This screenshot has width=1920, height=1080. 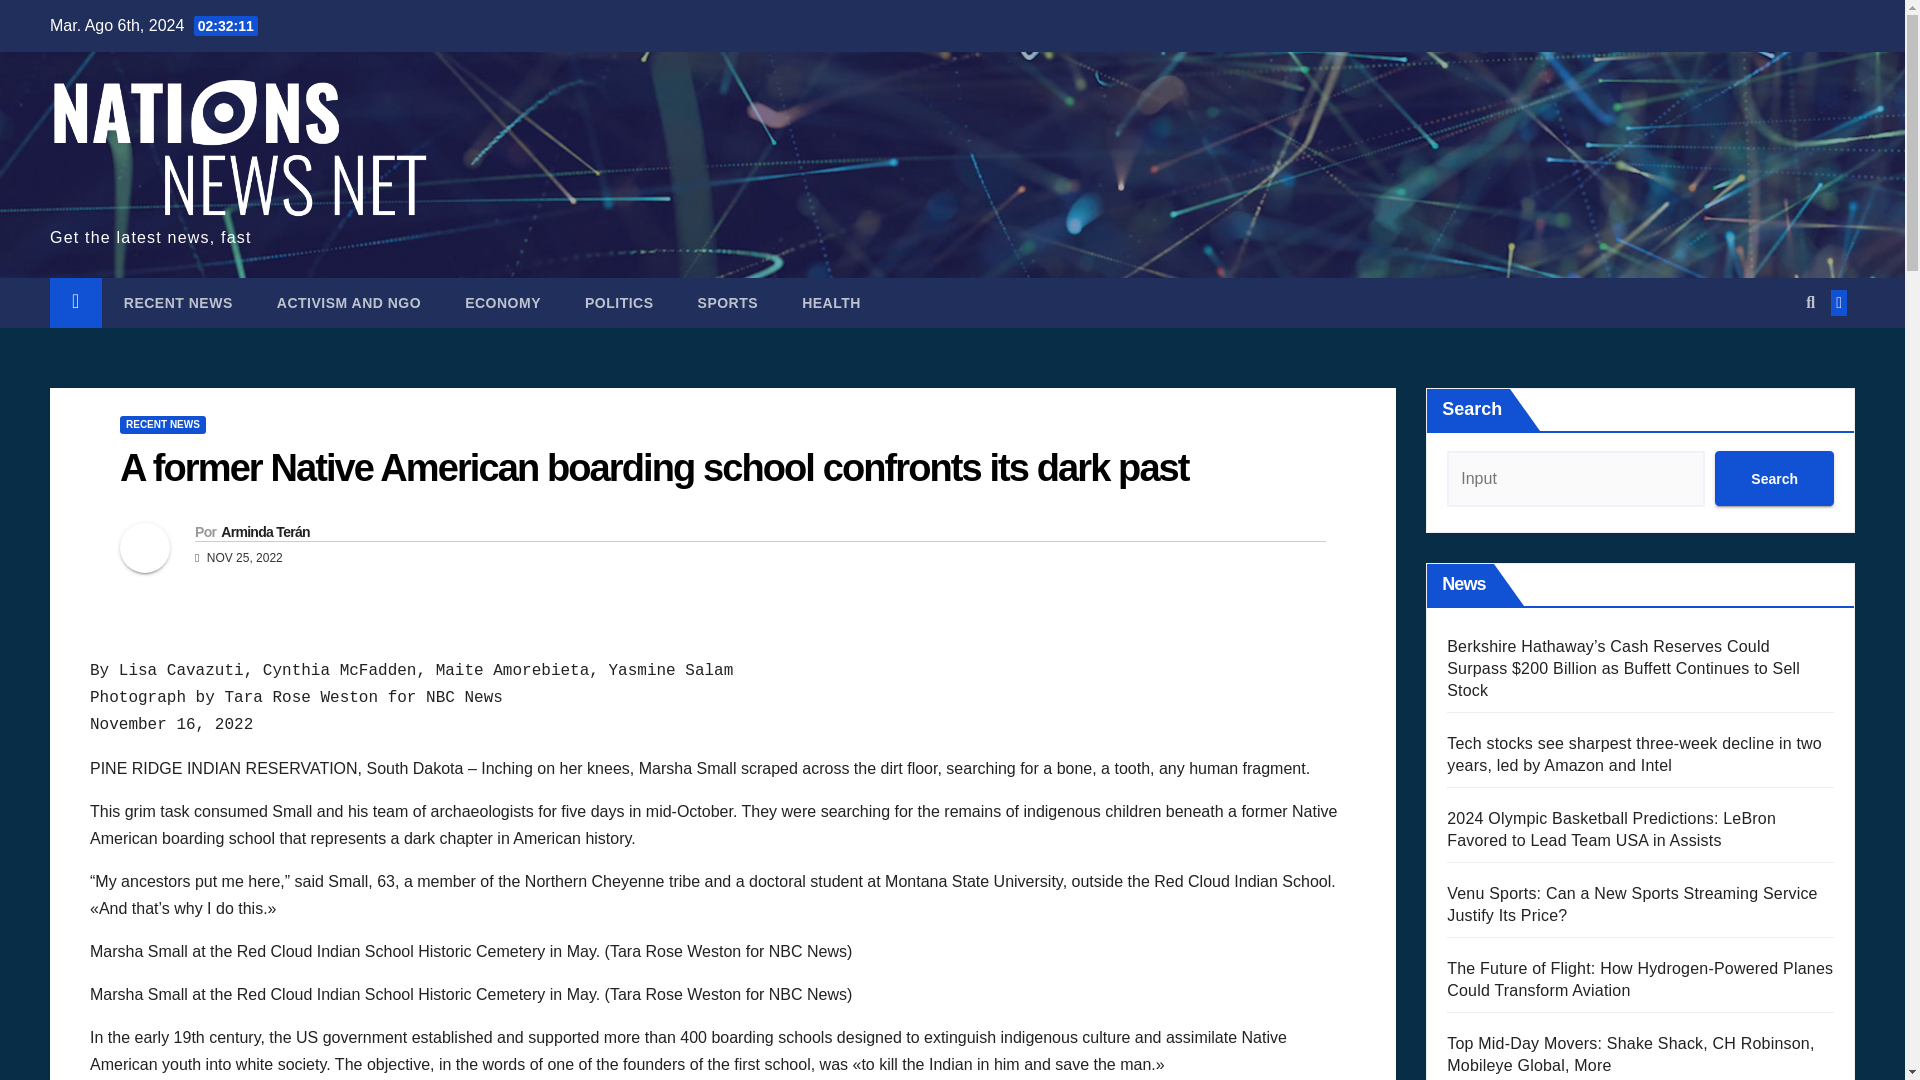 What do you see at coordinates (502, 302) in the screenshot?
I see `ECONOMY` at bounding box center [502, 302].